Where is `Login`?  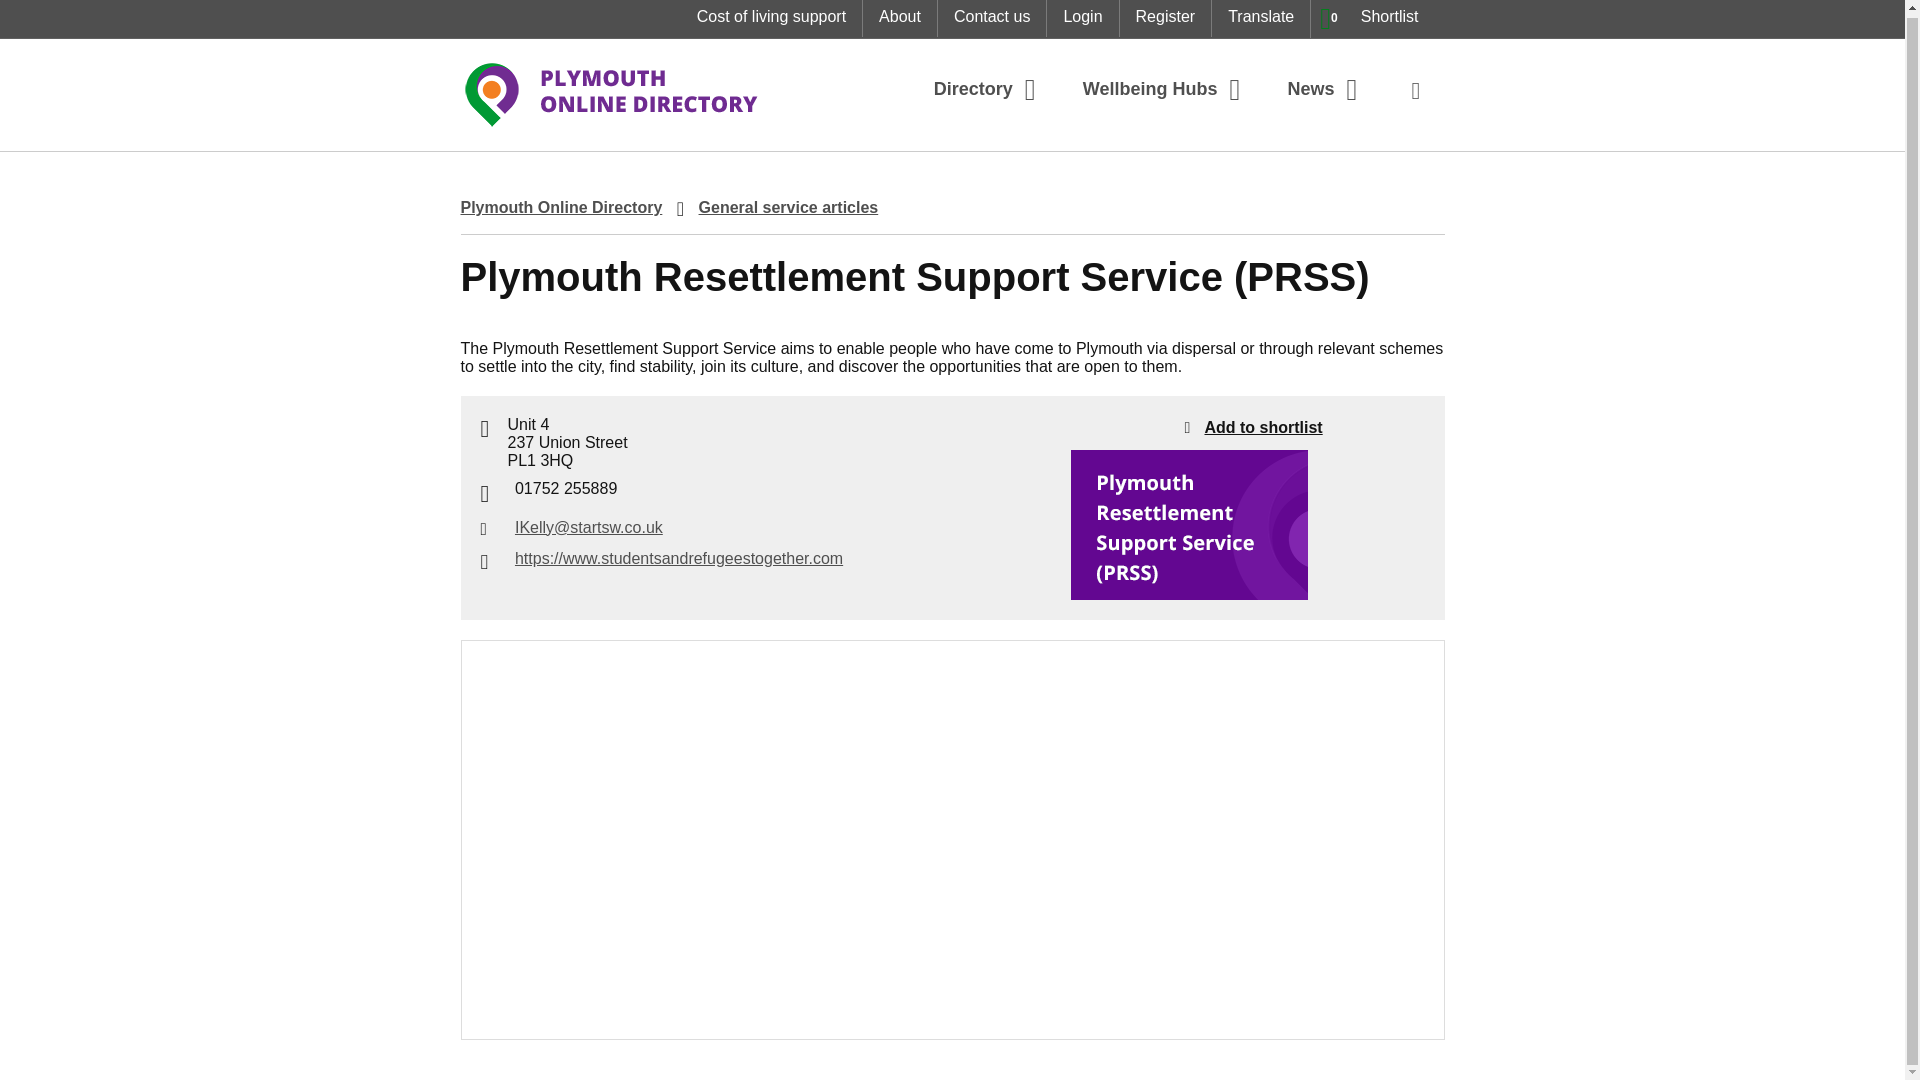
Login is located at coordinates (988, 89).